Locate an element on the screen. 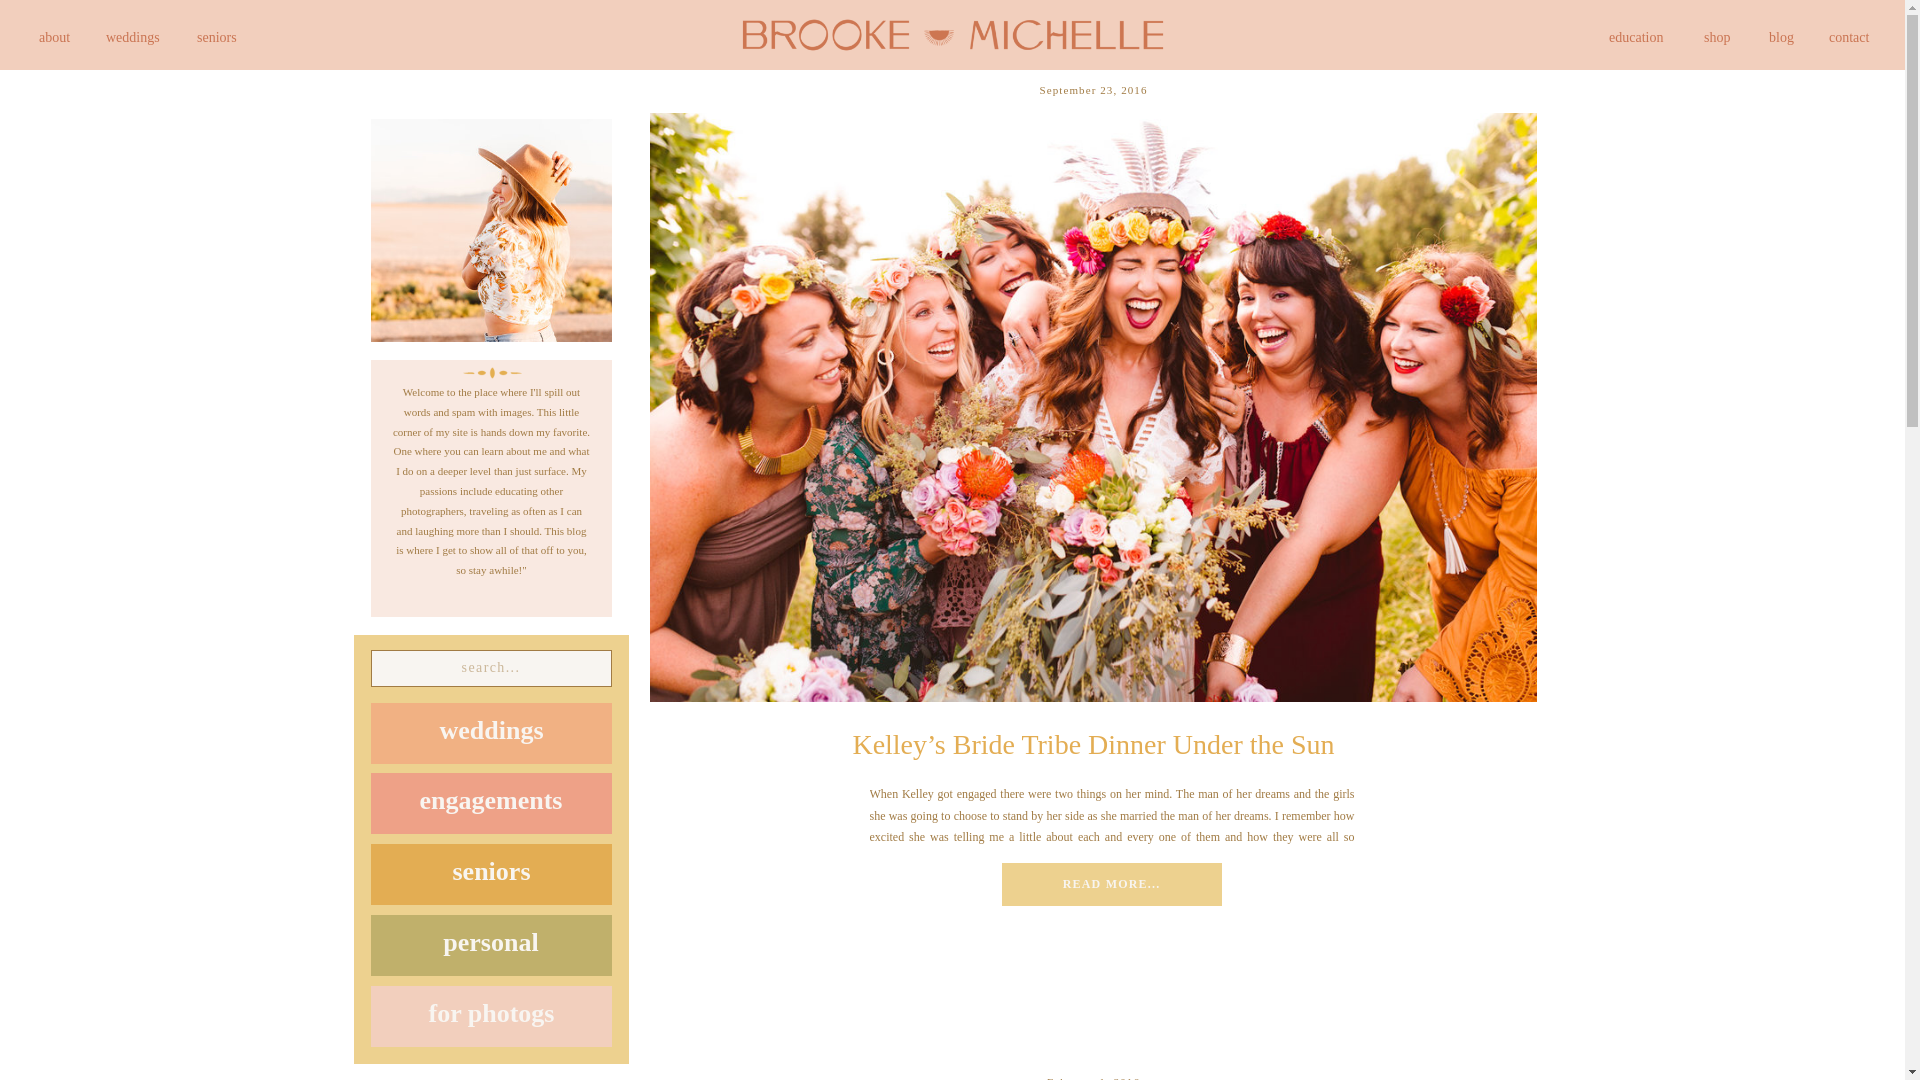  shop is located at coordinates (1724, 37).